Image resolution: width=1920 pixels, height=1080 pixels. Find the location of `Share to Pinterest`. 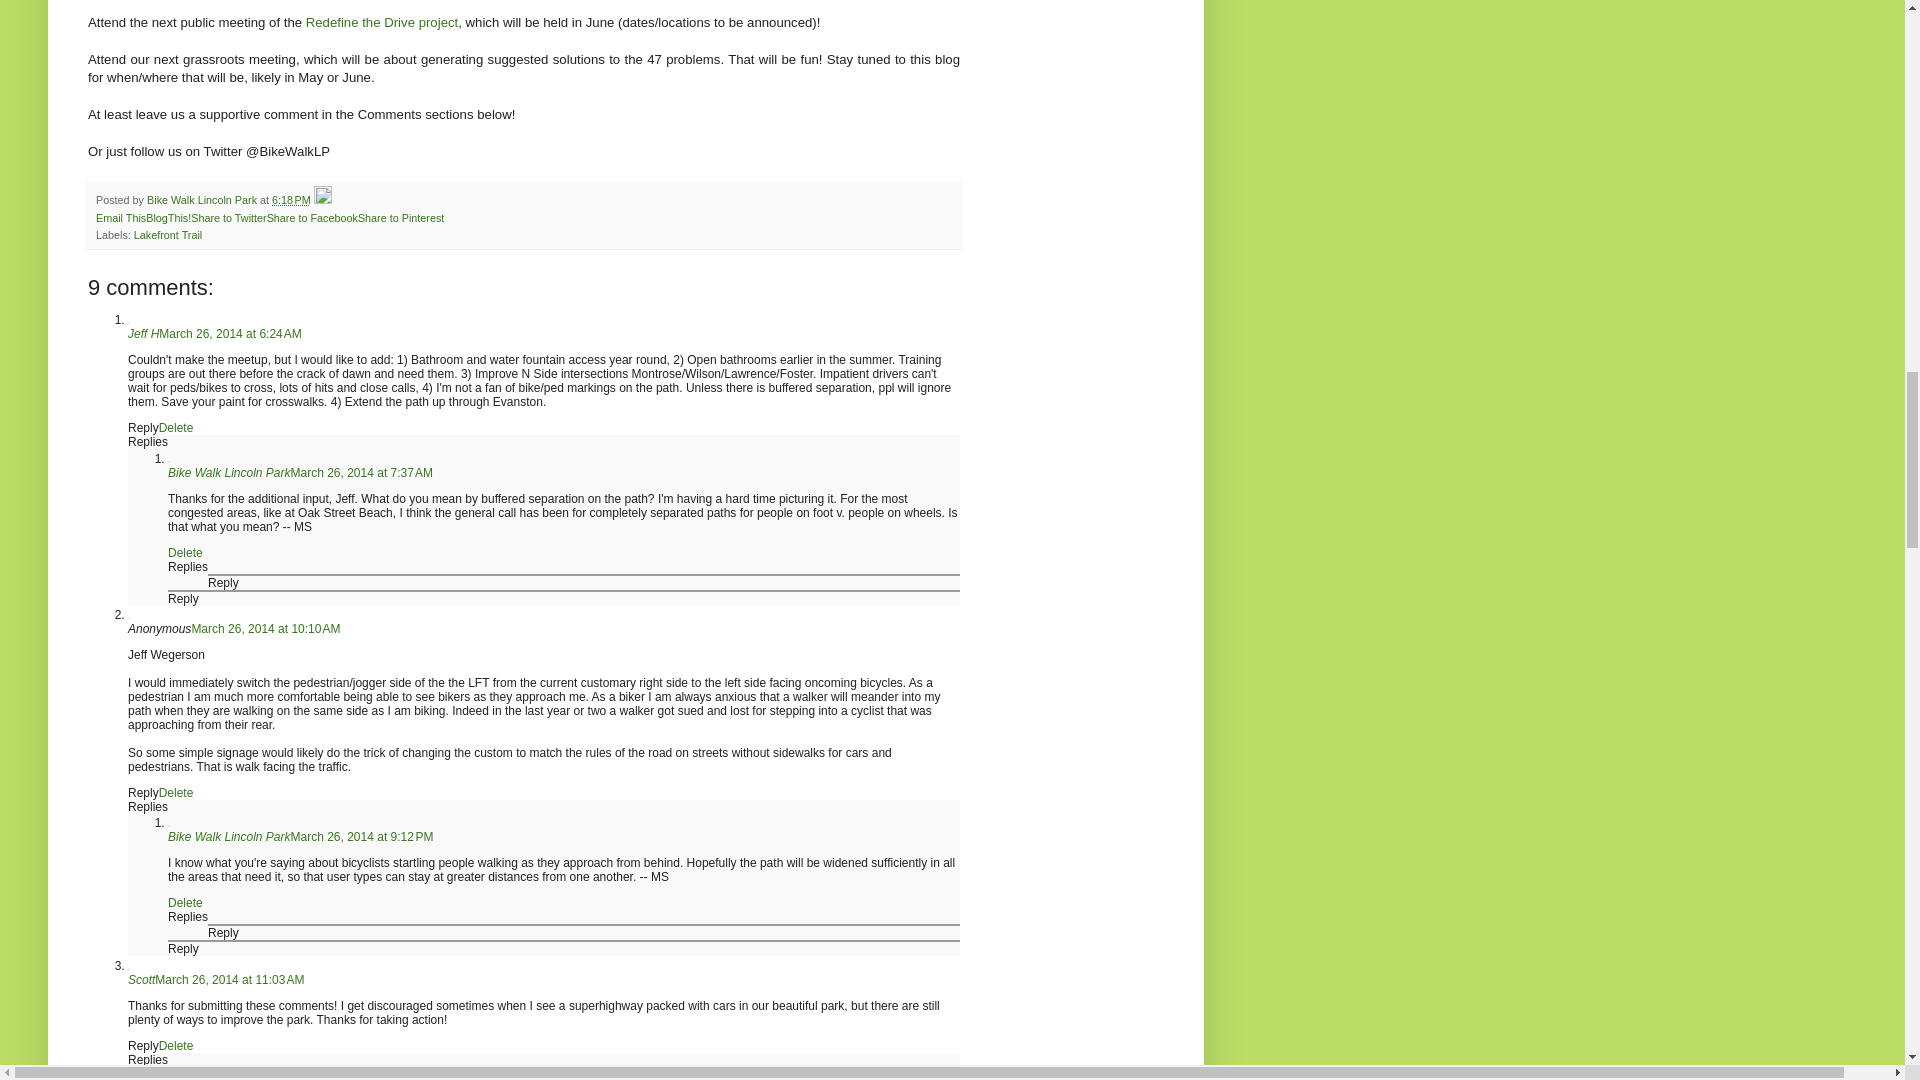

Share to Pinterest is located at coordinates (400, 217).